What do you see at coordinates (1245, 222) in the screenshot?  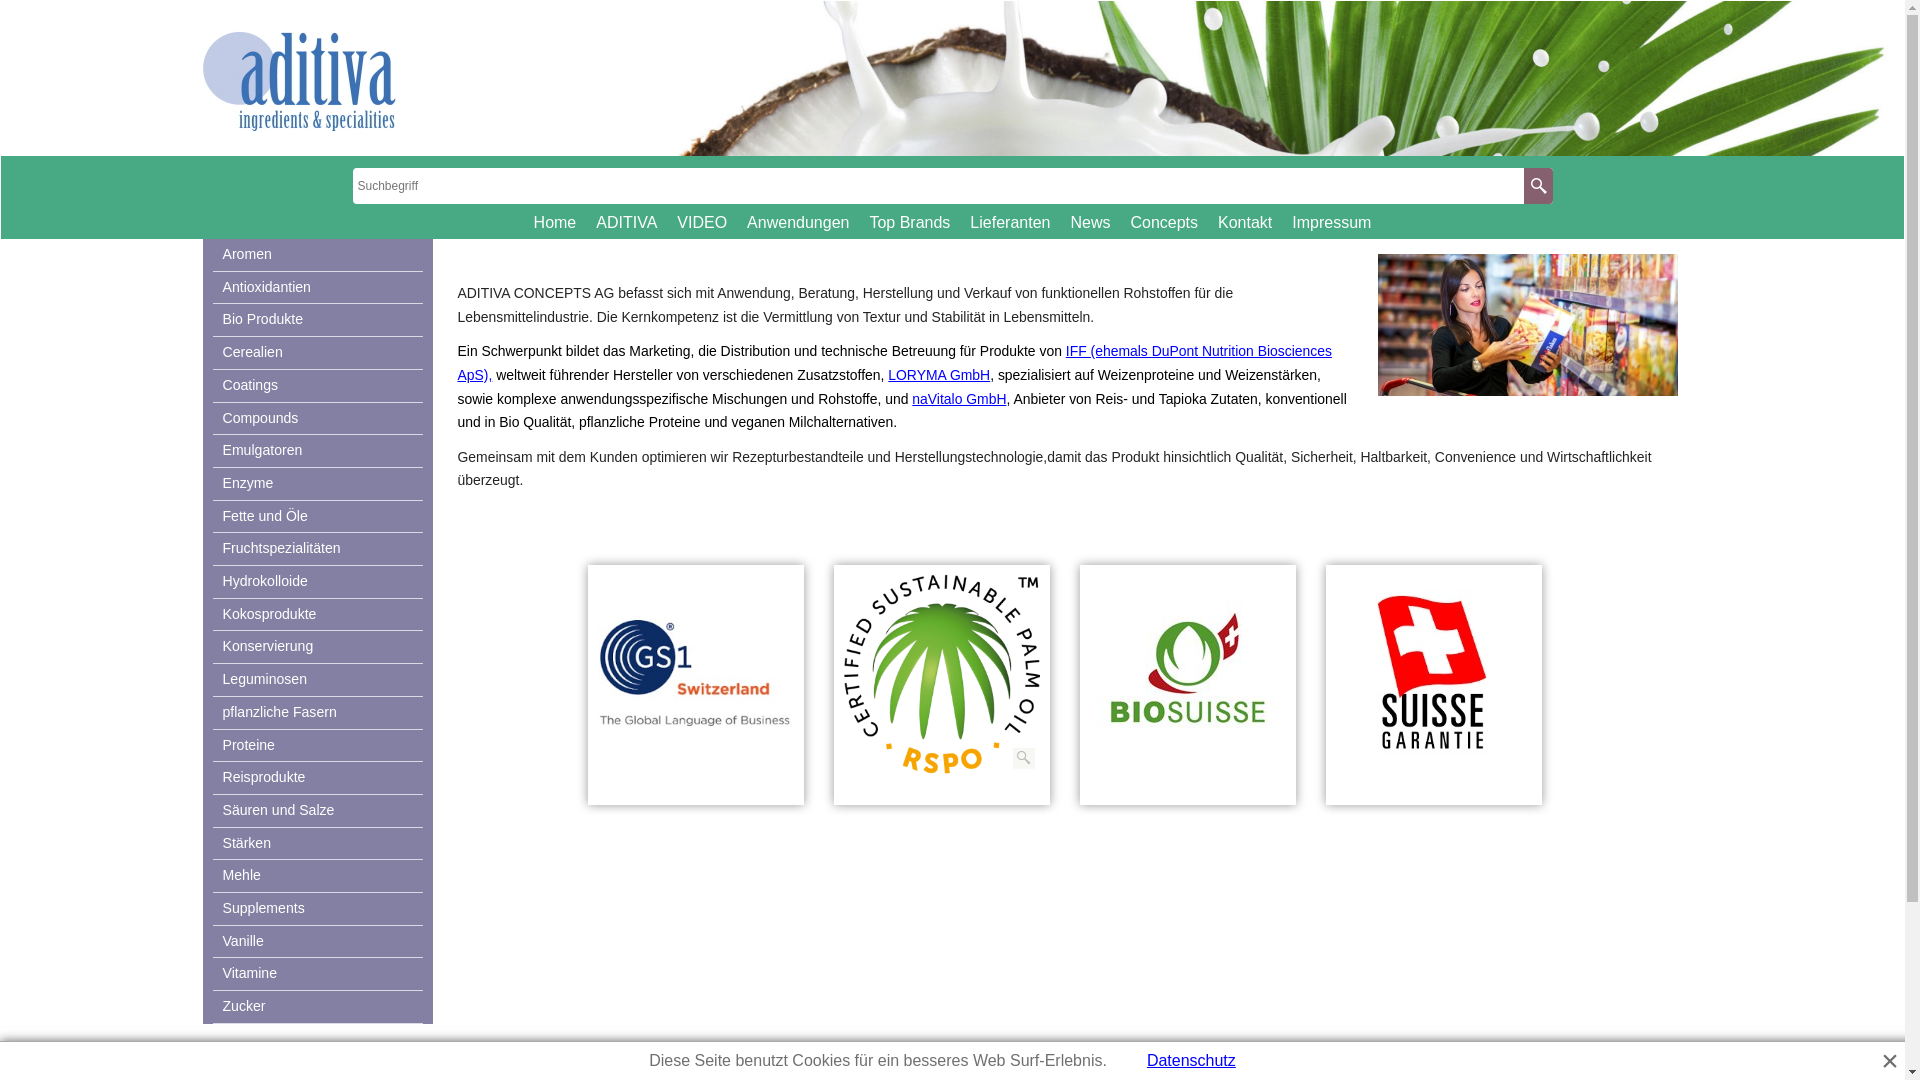 I see `Kontakt` at bounding box center [1245, 222].